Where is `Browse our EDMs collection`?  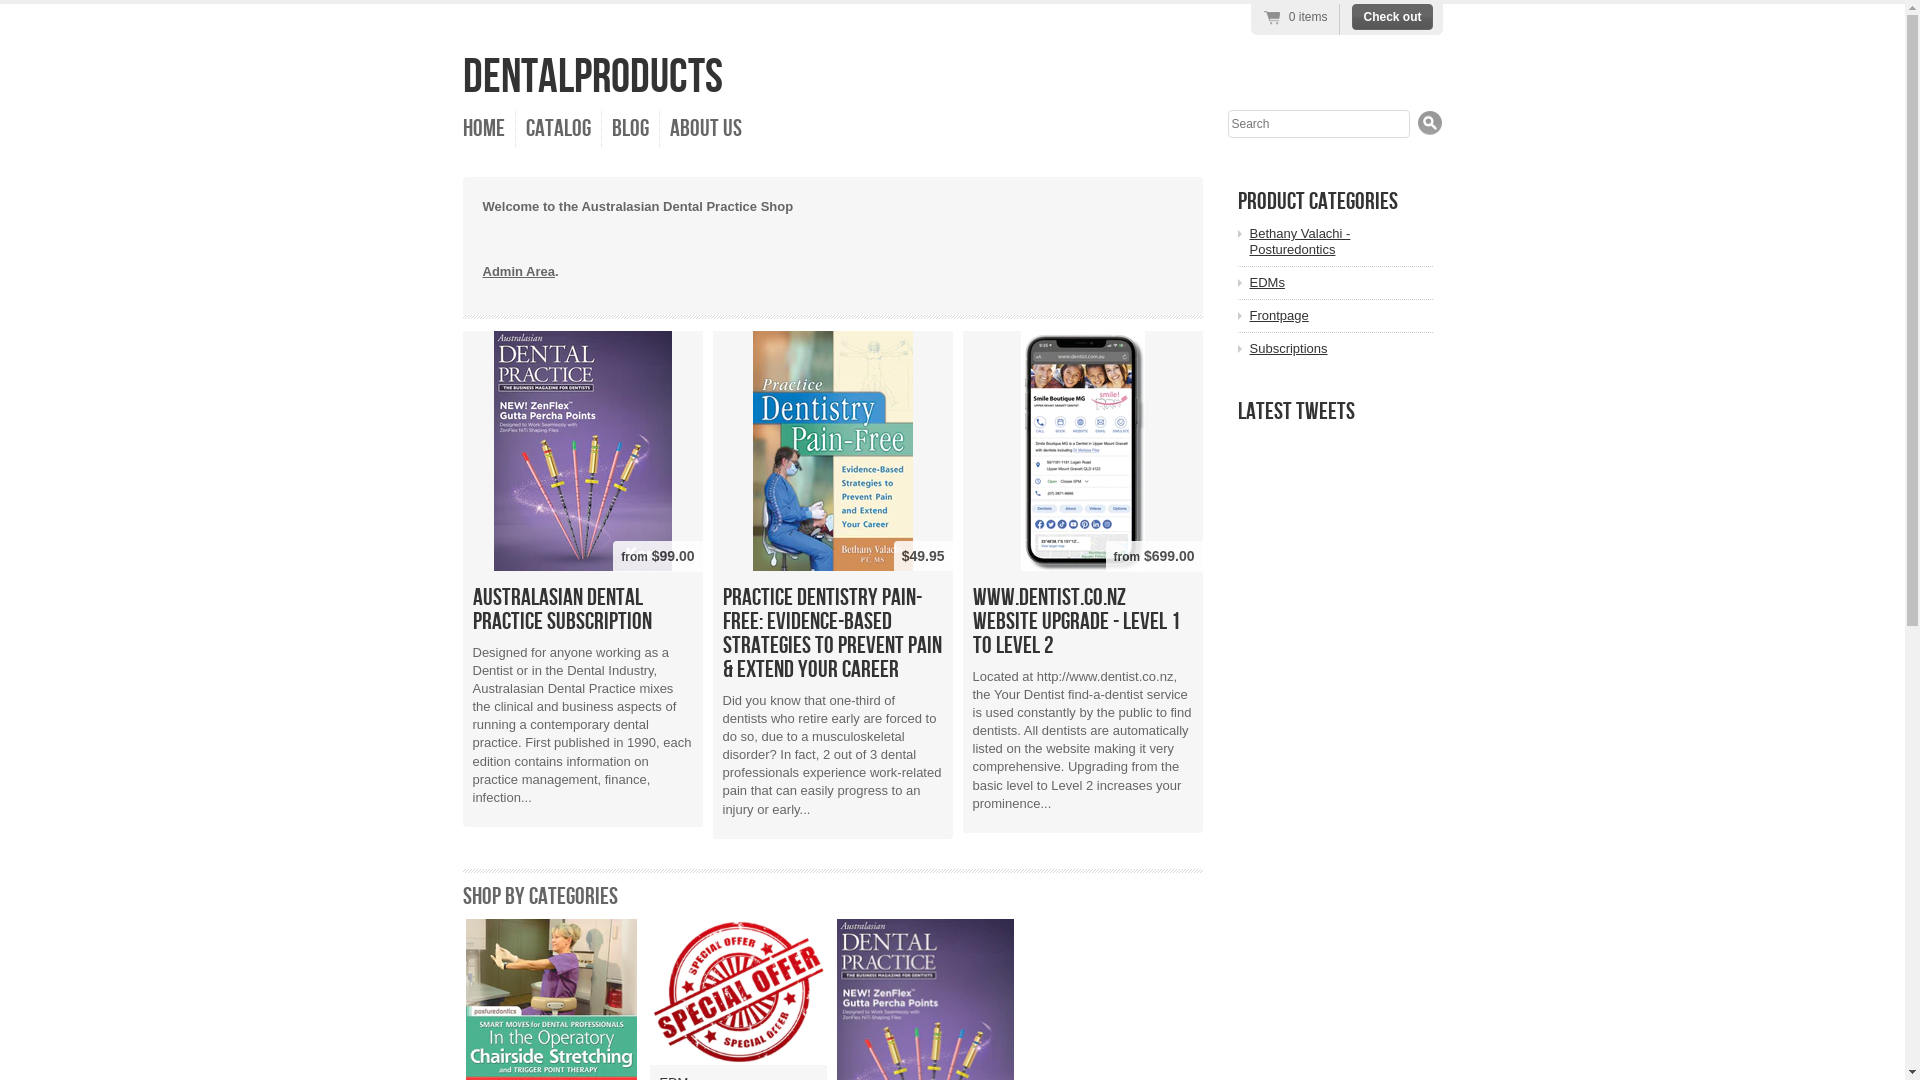
Browse our EDMs collection is located at coordinates (738, 992).